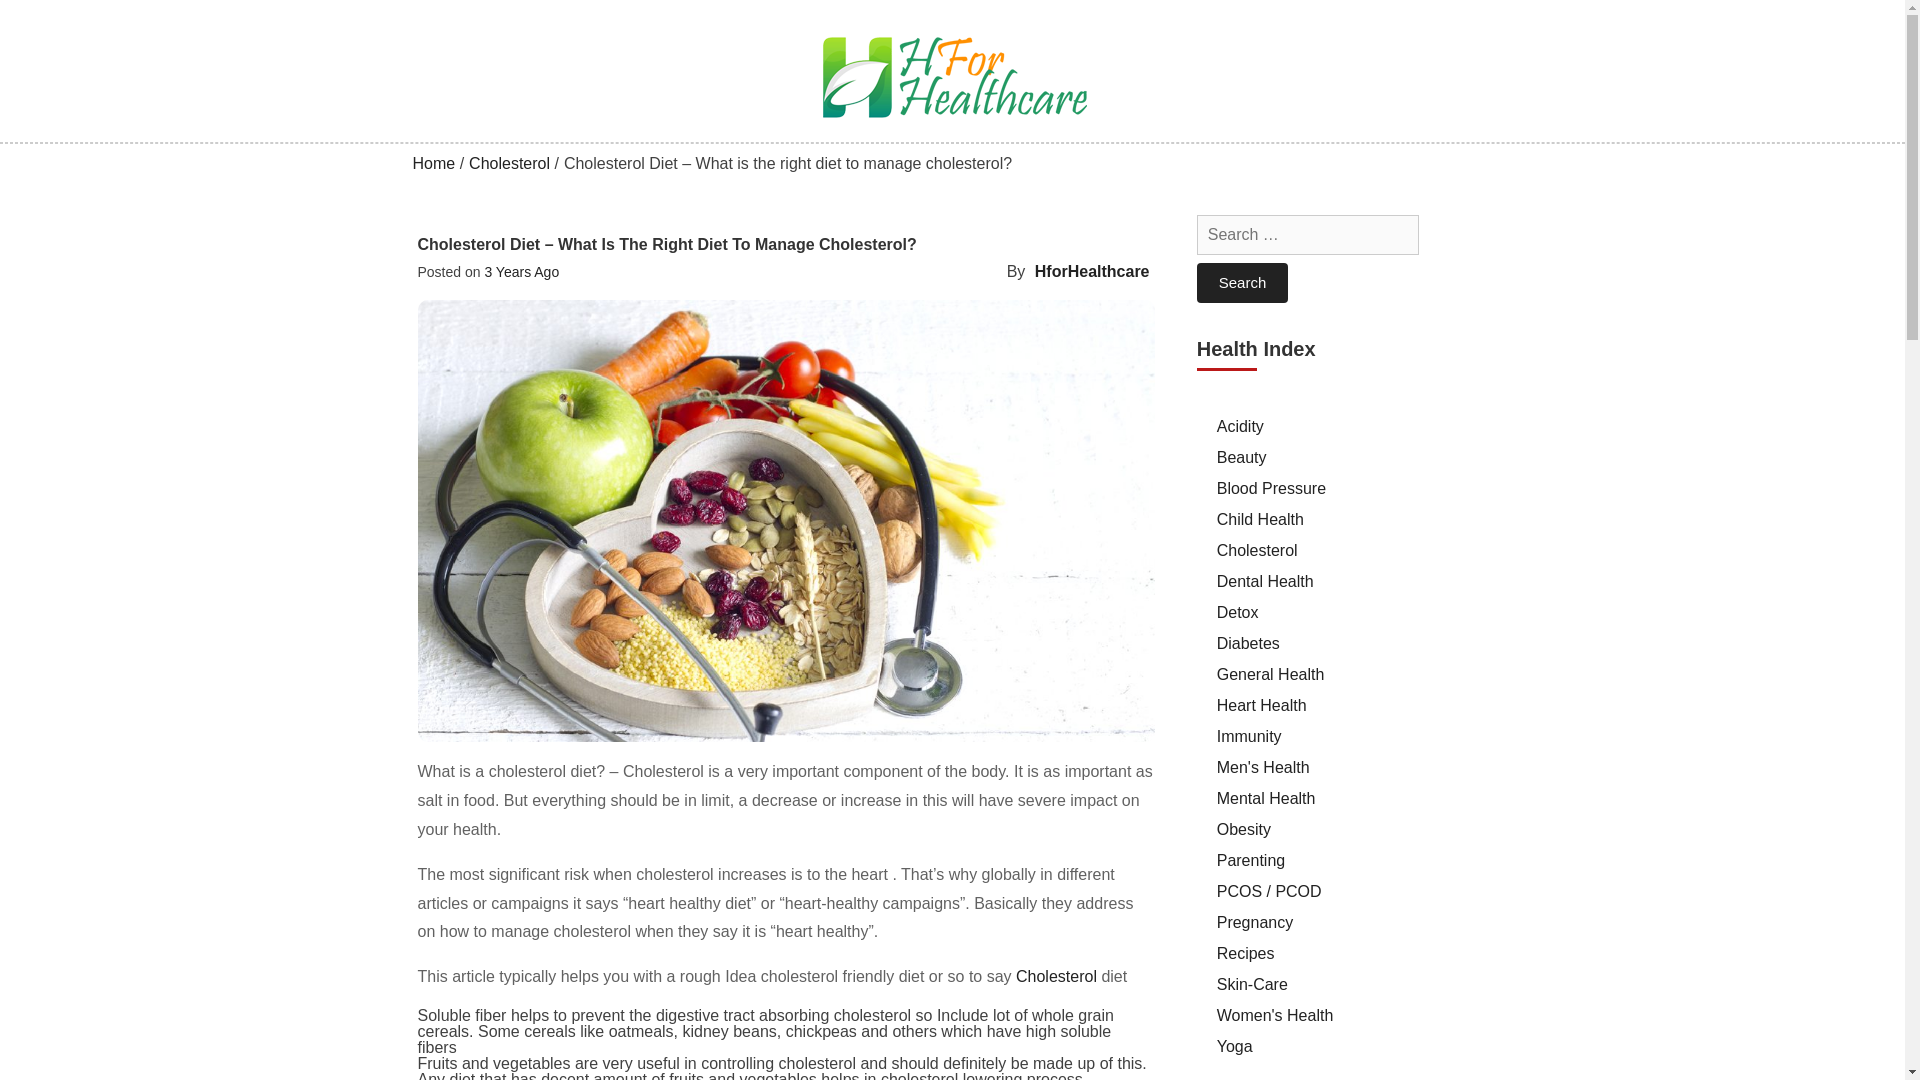  Describe the element at coordinates (434, 163) in the screenshot. I see `Home` at that location.